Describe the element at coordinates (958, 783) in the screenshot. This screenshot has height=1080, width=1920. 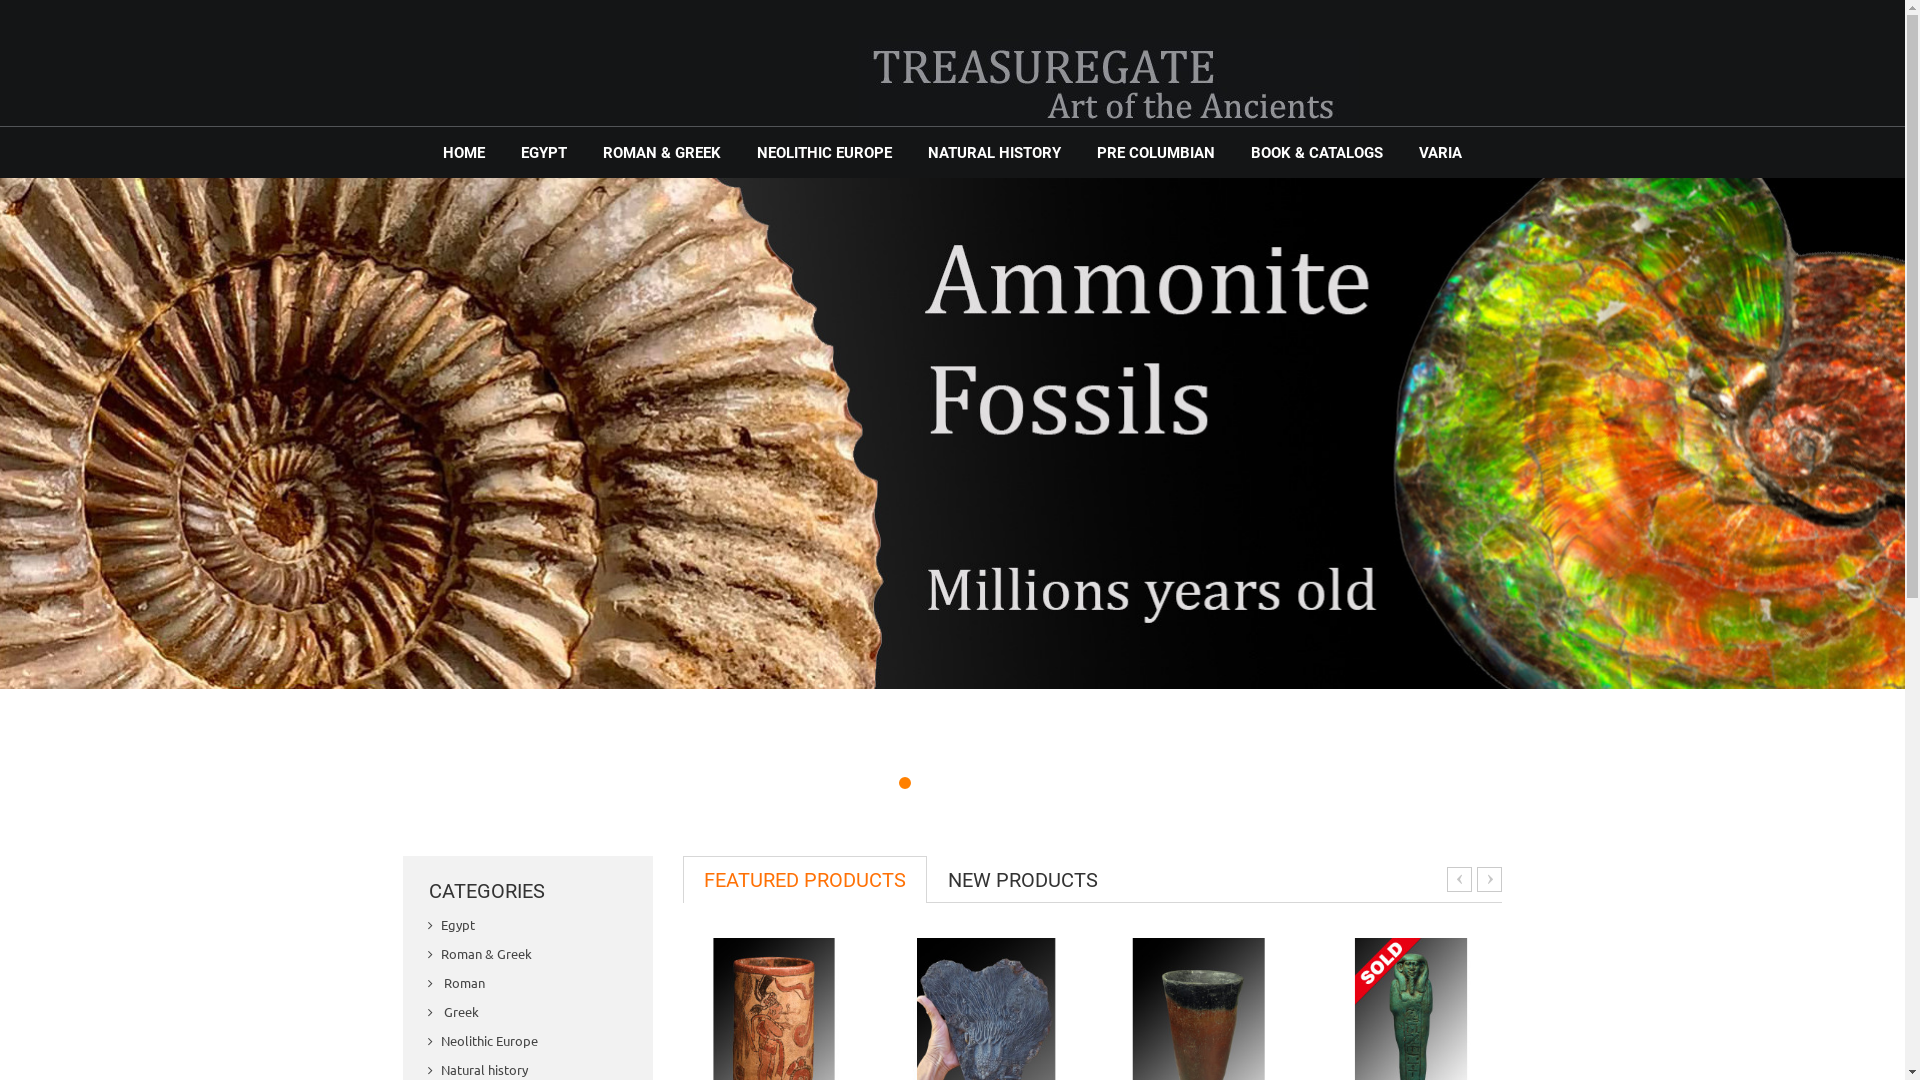
I see `5` at that location.